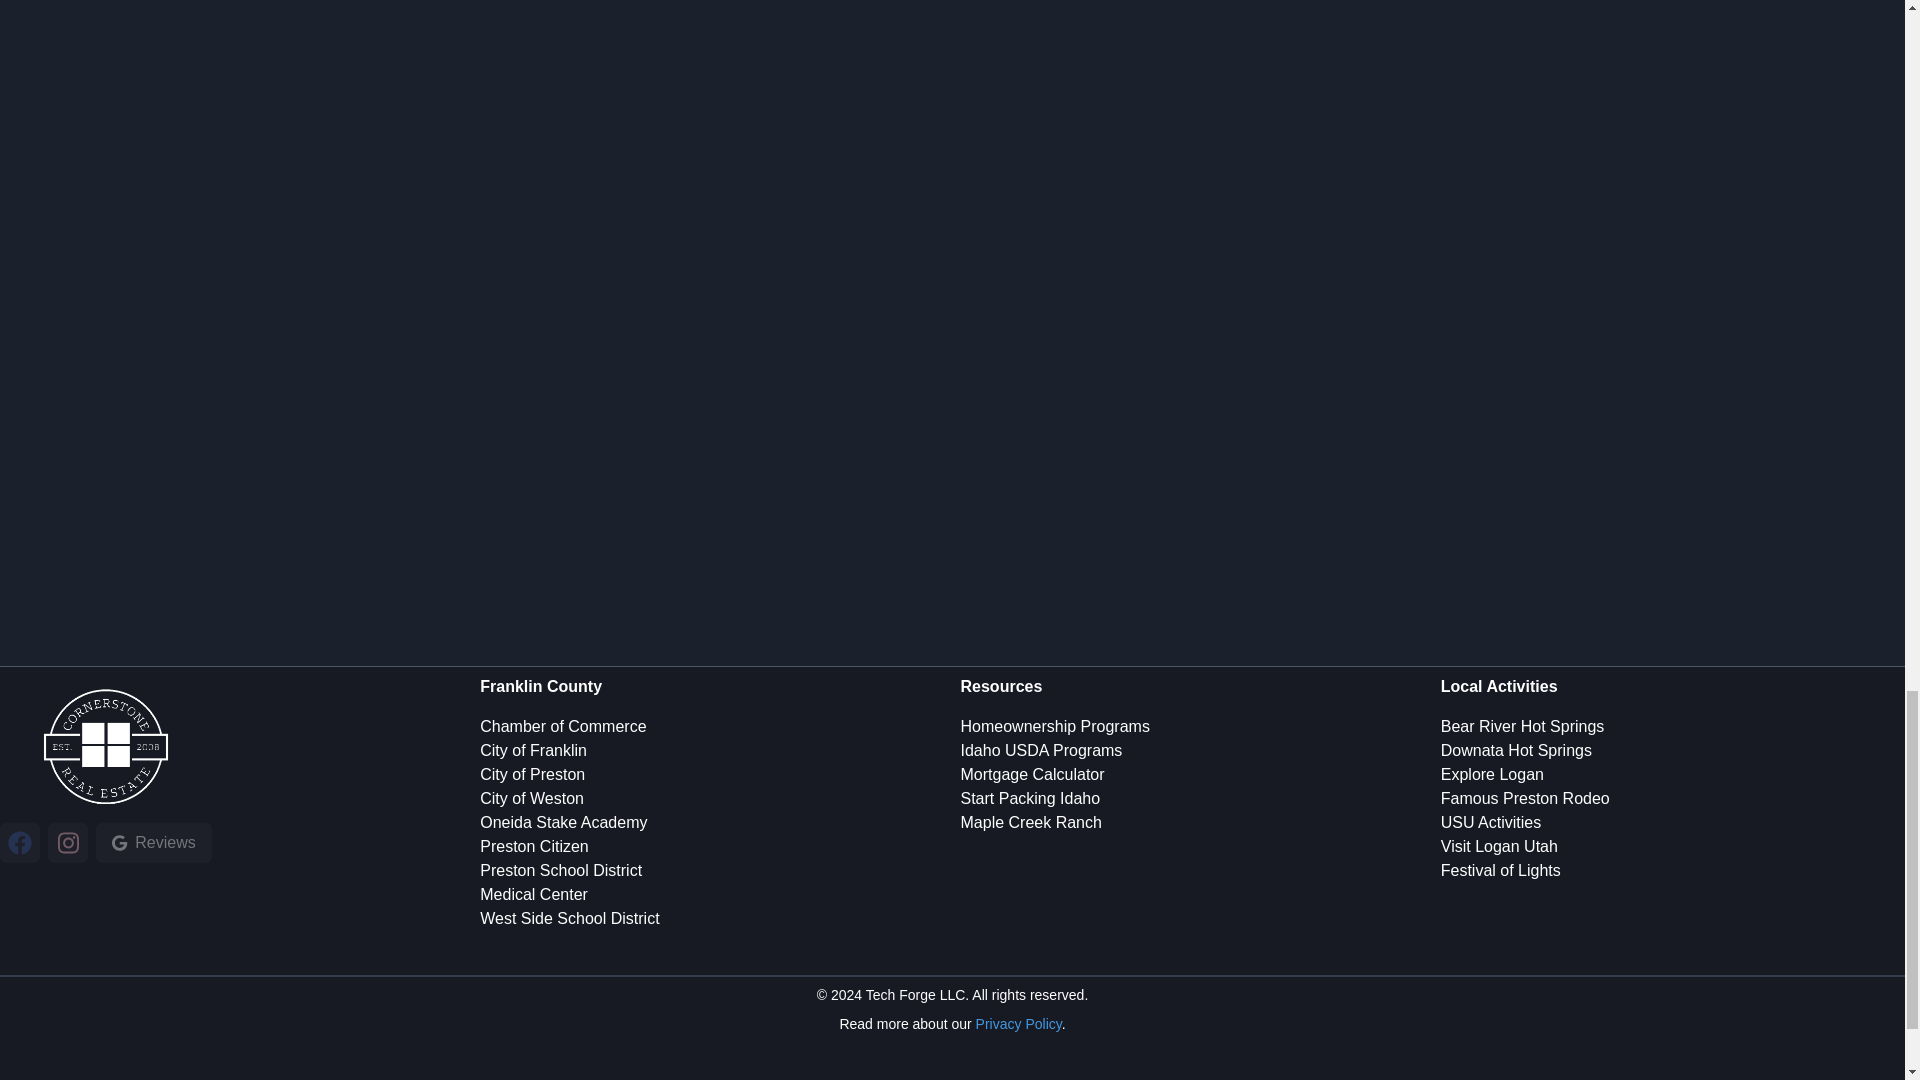 Image resolution: width=1920 pixels, height=1080 pixels. Describe the element at coordinates (534, 846) in the screenshot. I see `Preston Citizen` at that location.